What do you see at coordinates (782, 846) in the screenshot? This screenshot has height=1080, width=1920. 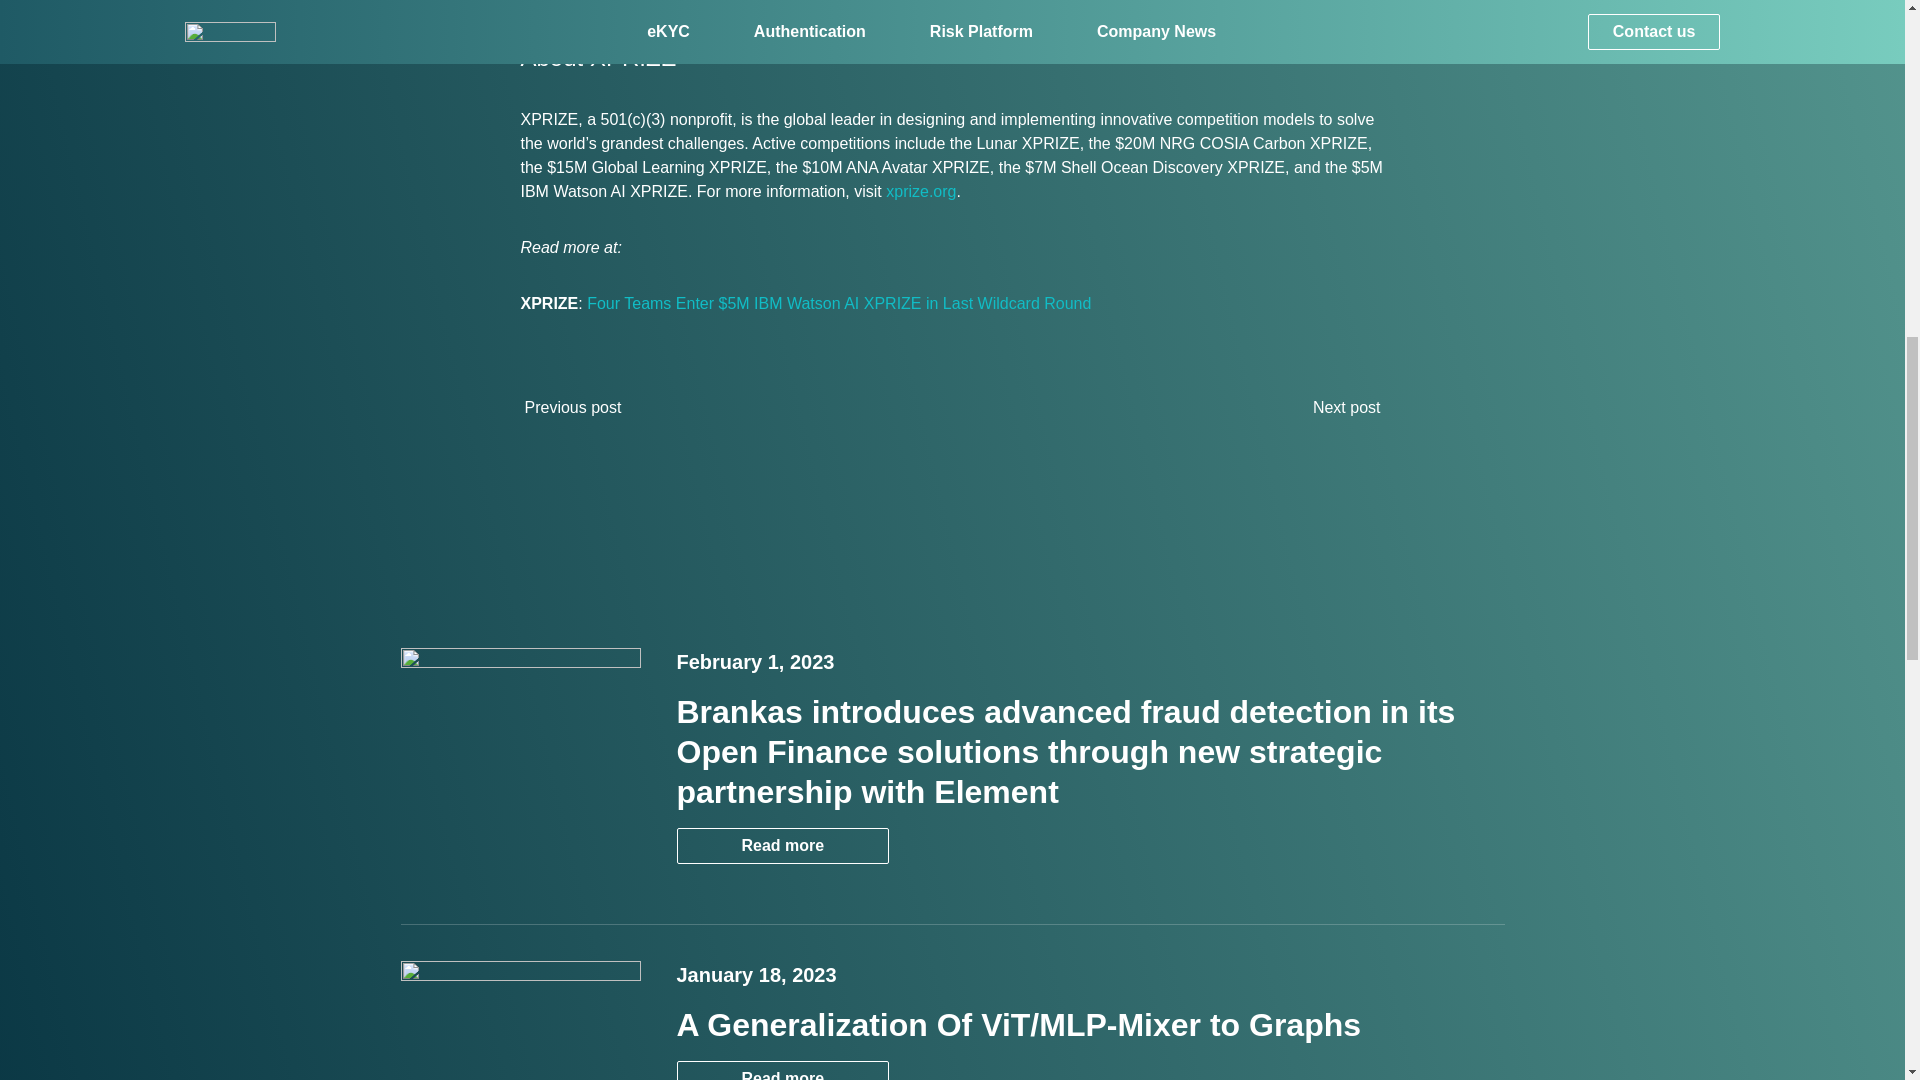 I see `Read more` at bounding box center [782, 846].